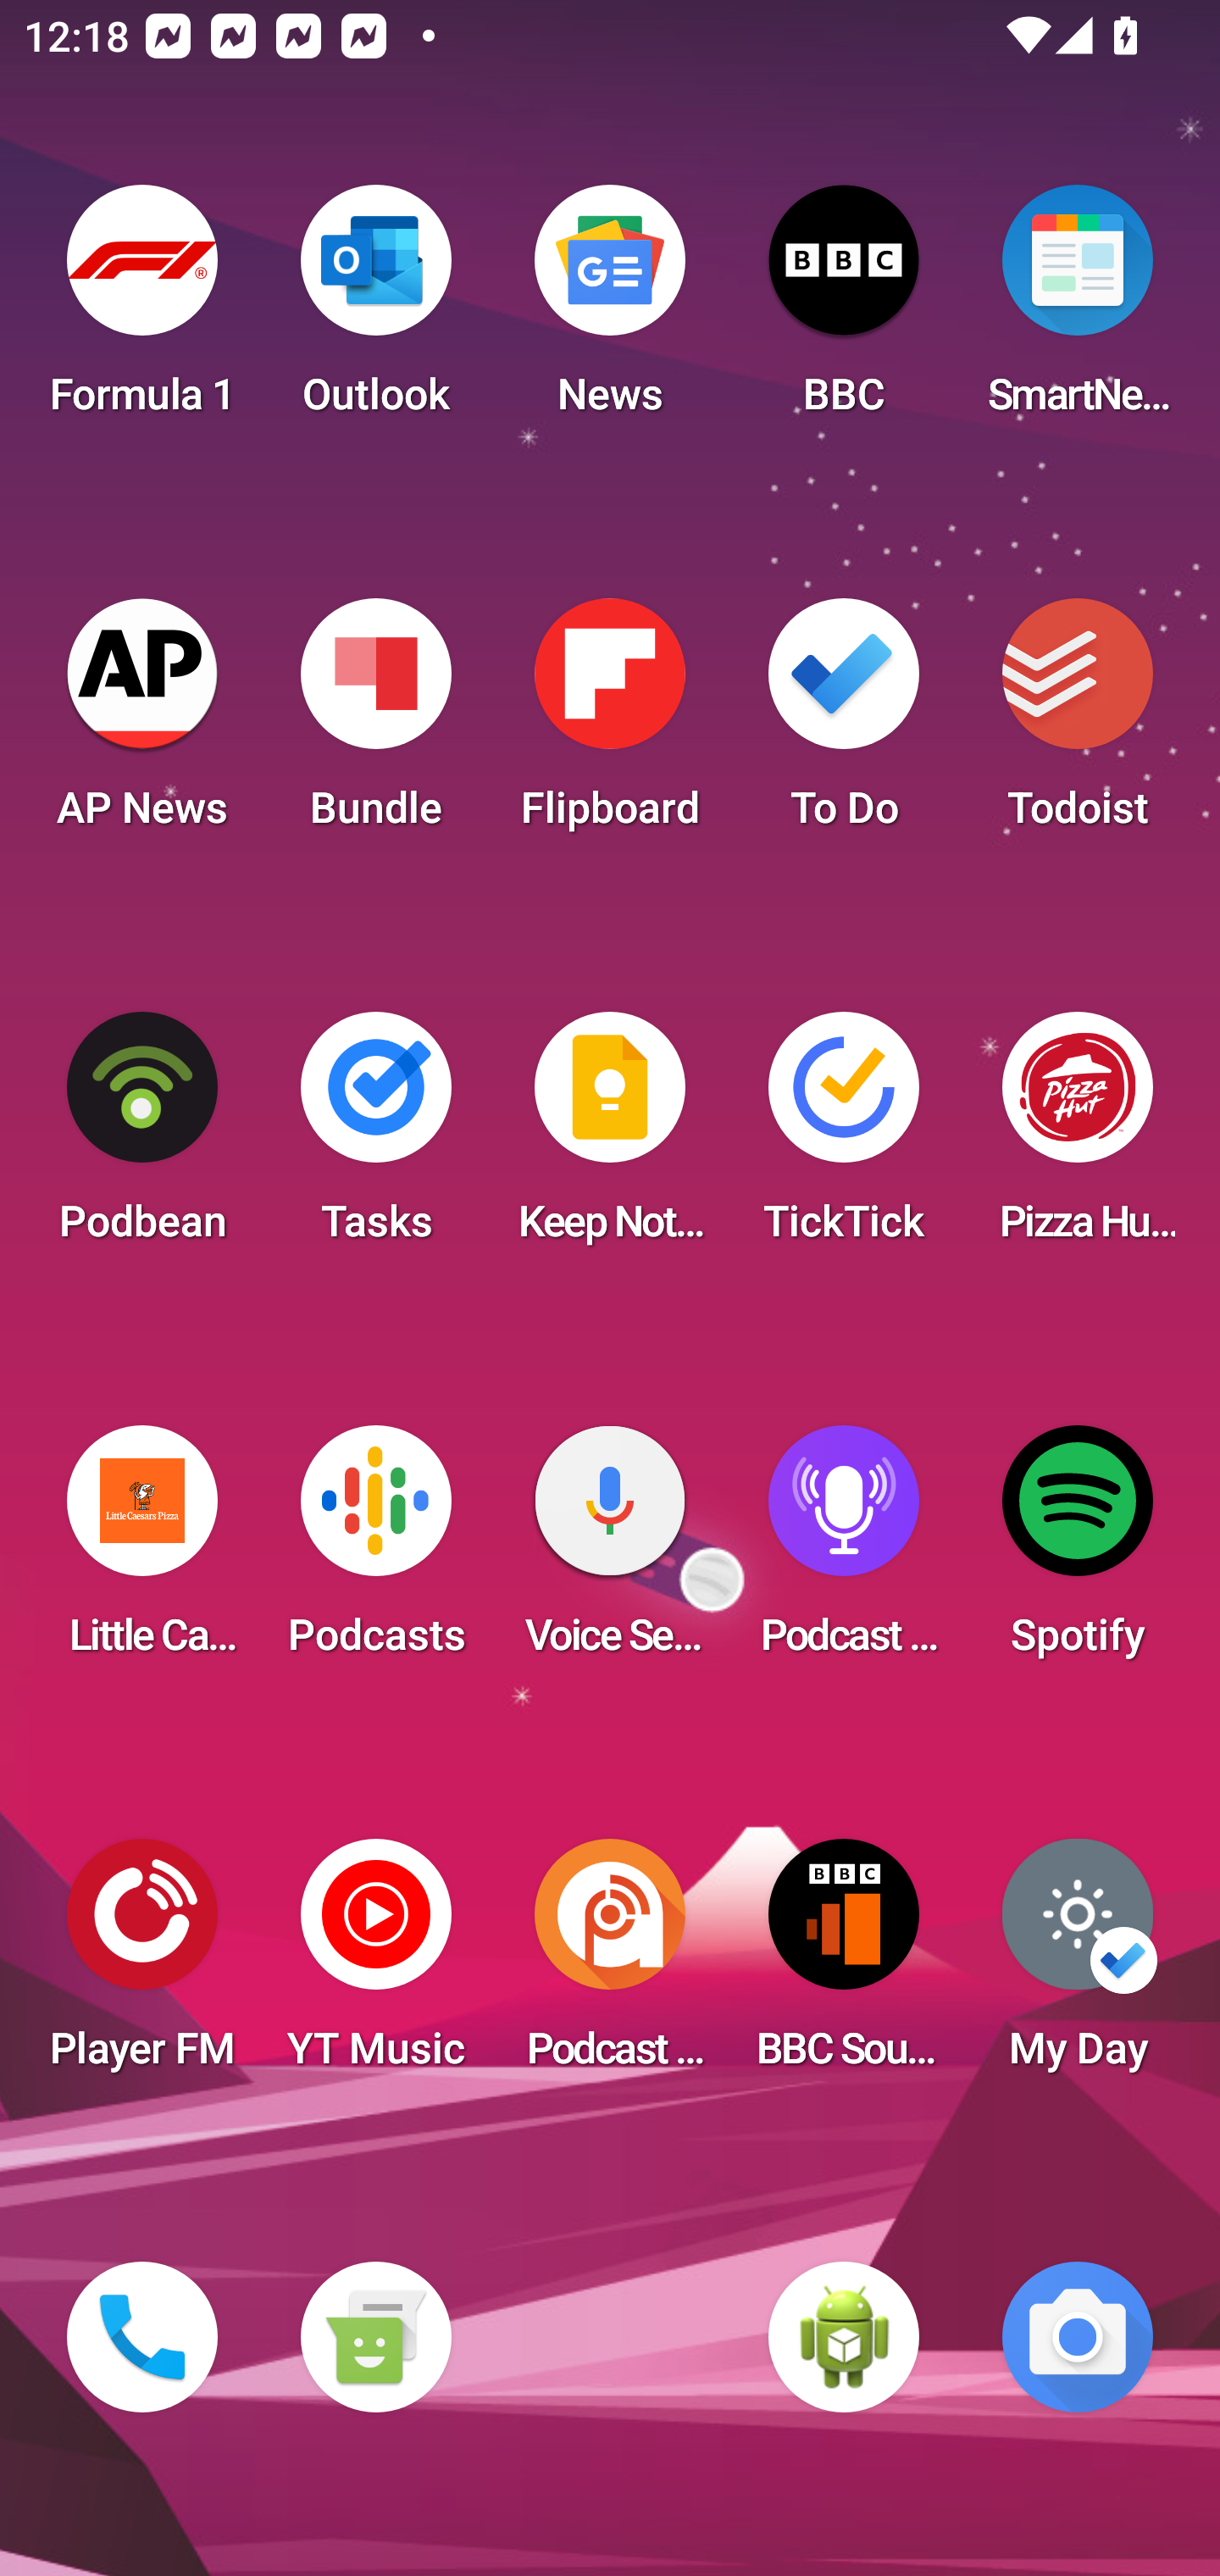  I want to click on Podbean, so click(142, 1137).